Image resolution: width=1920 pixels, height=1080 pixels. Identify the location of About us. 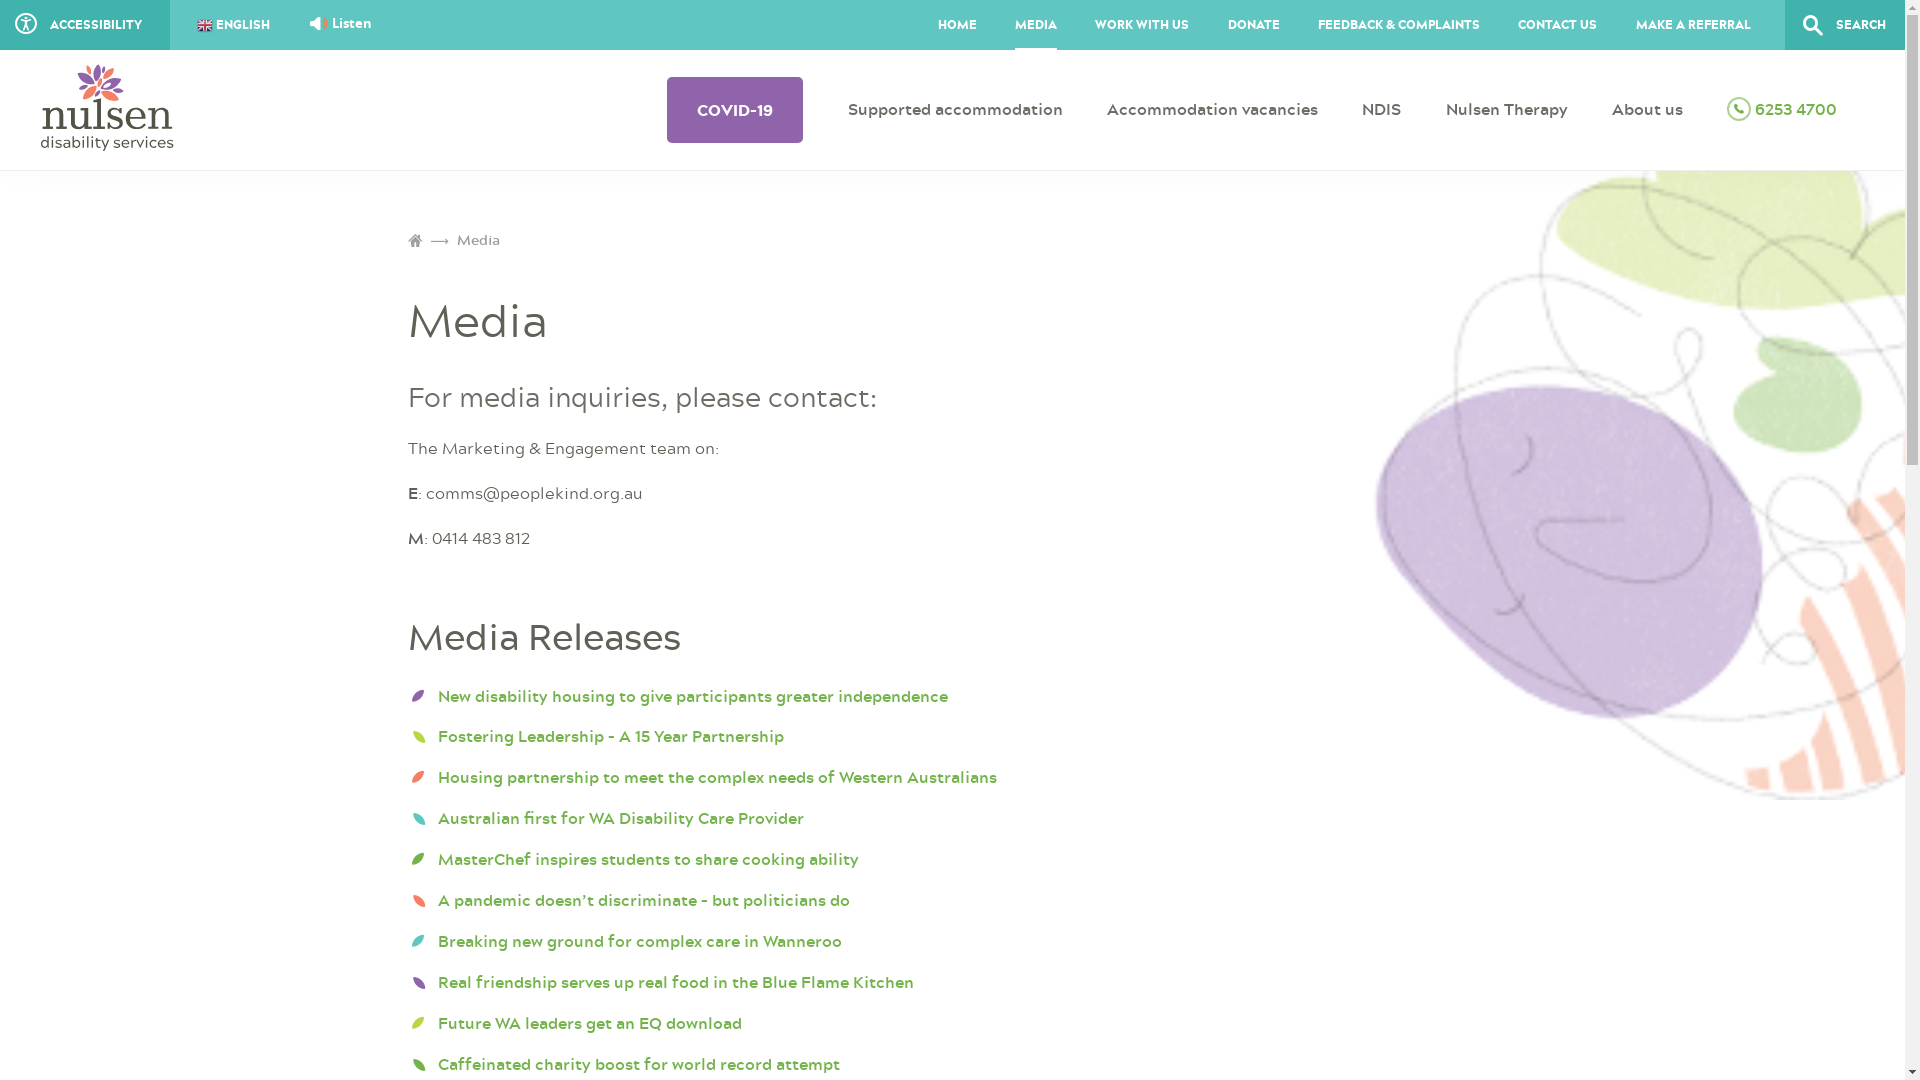
(1648, 110).